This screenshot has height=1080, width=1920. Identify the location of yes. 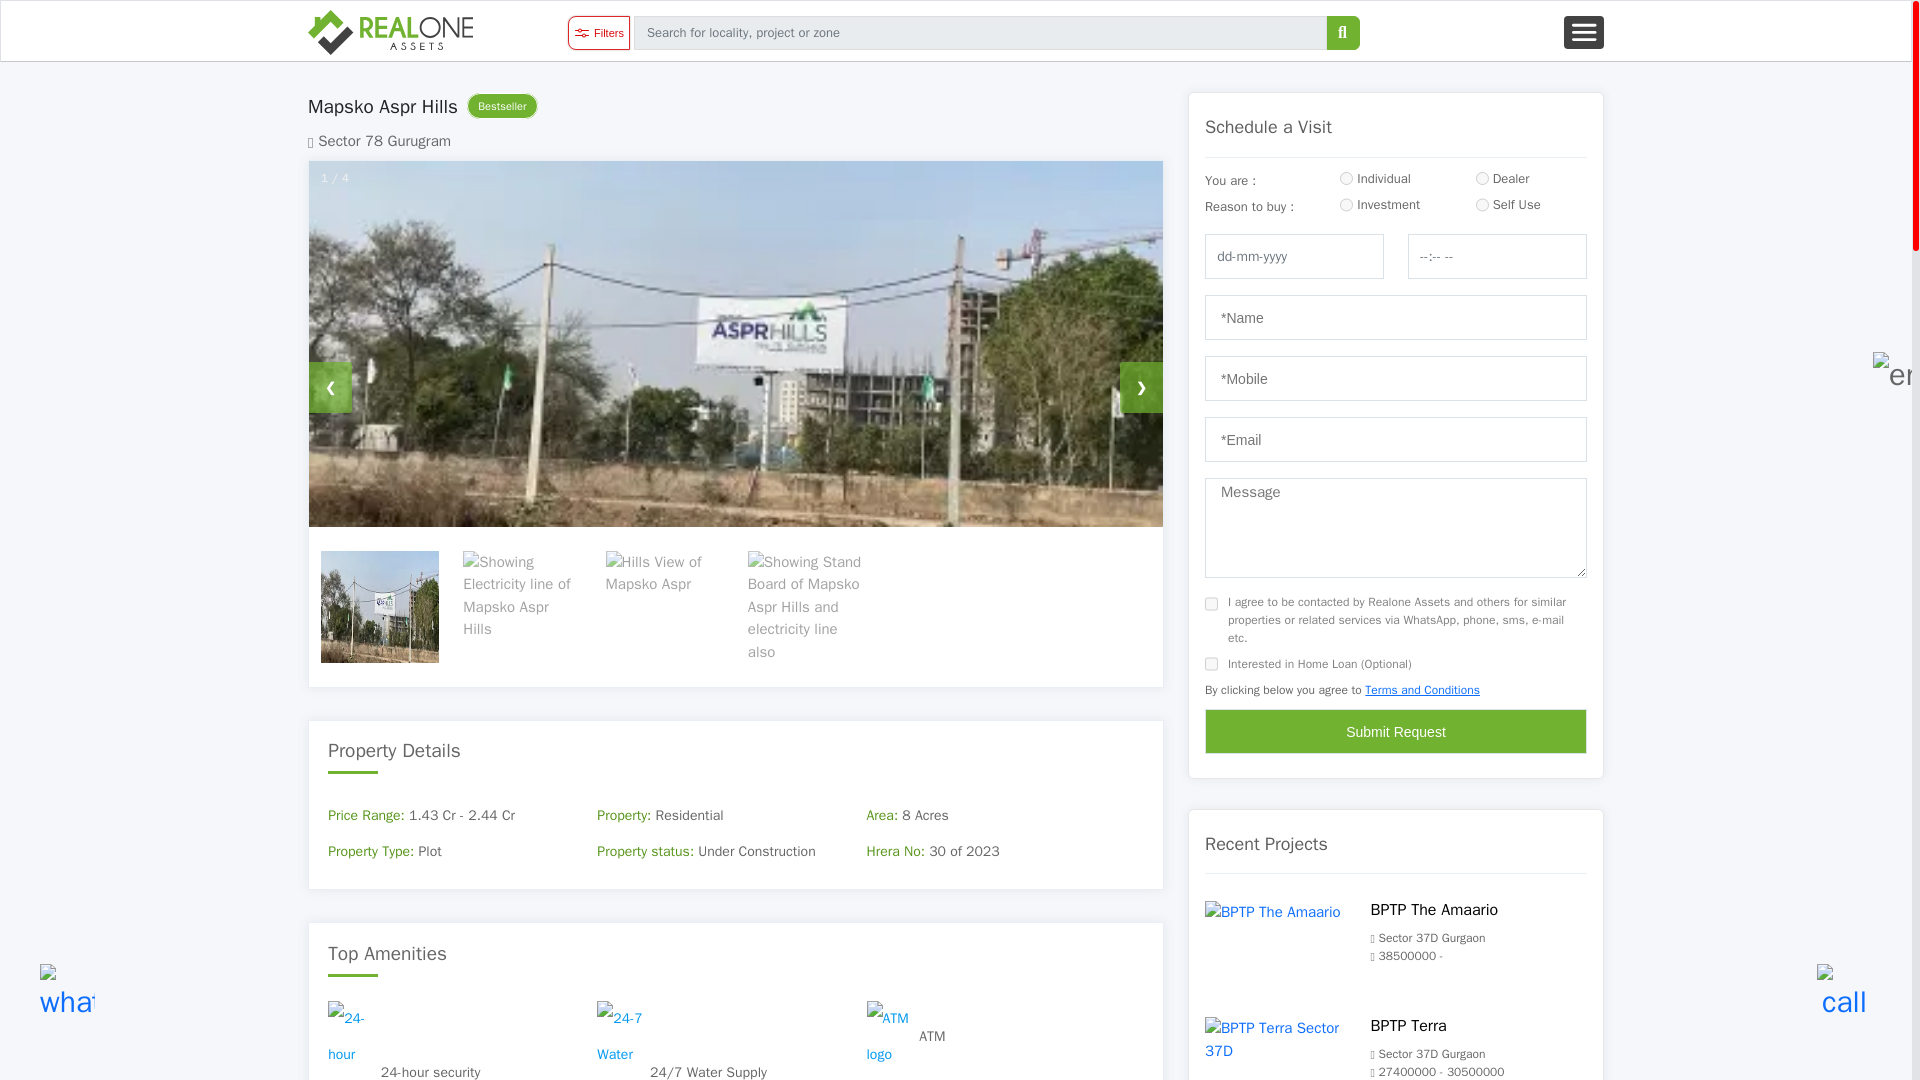
(1211, 603).